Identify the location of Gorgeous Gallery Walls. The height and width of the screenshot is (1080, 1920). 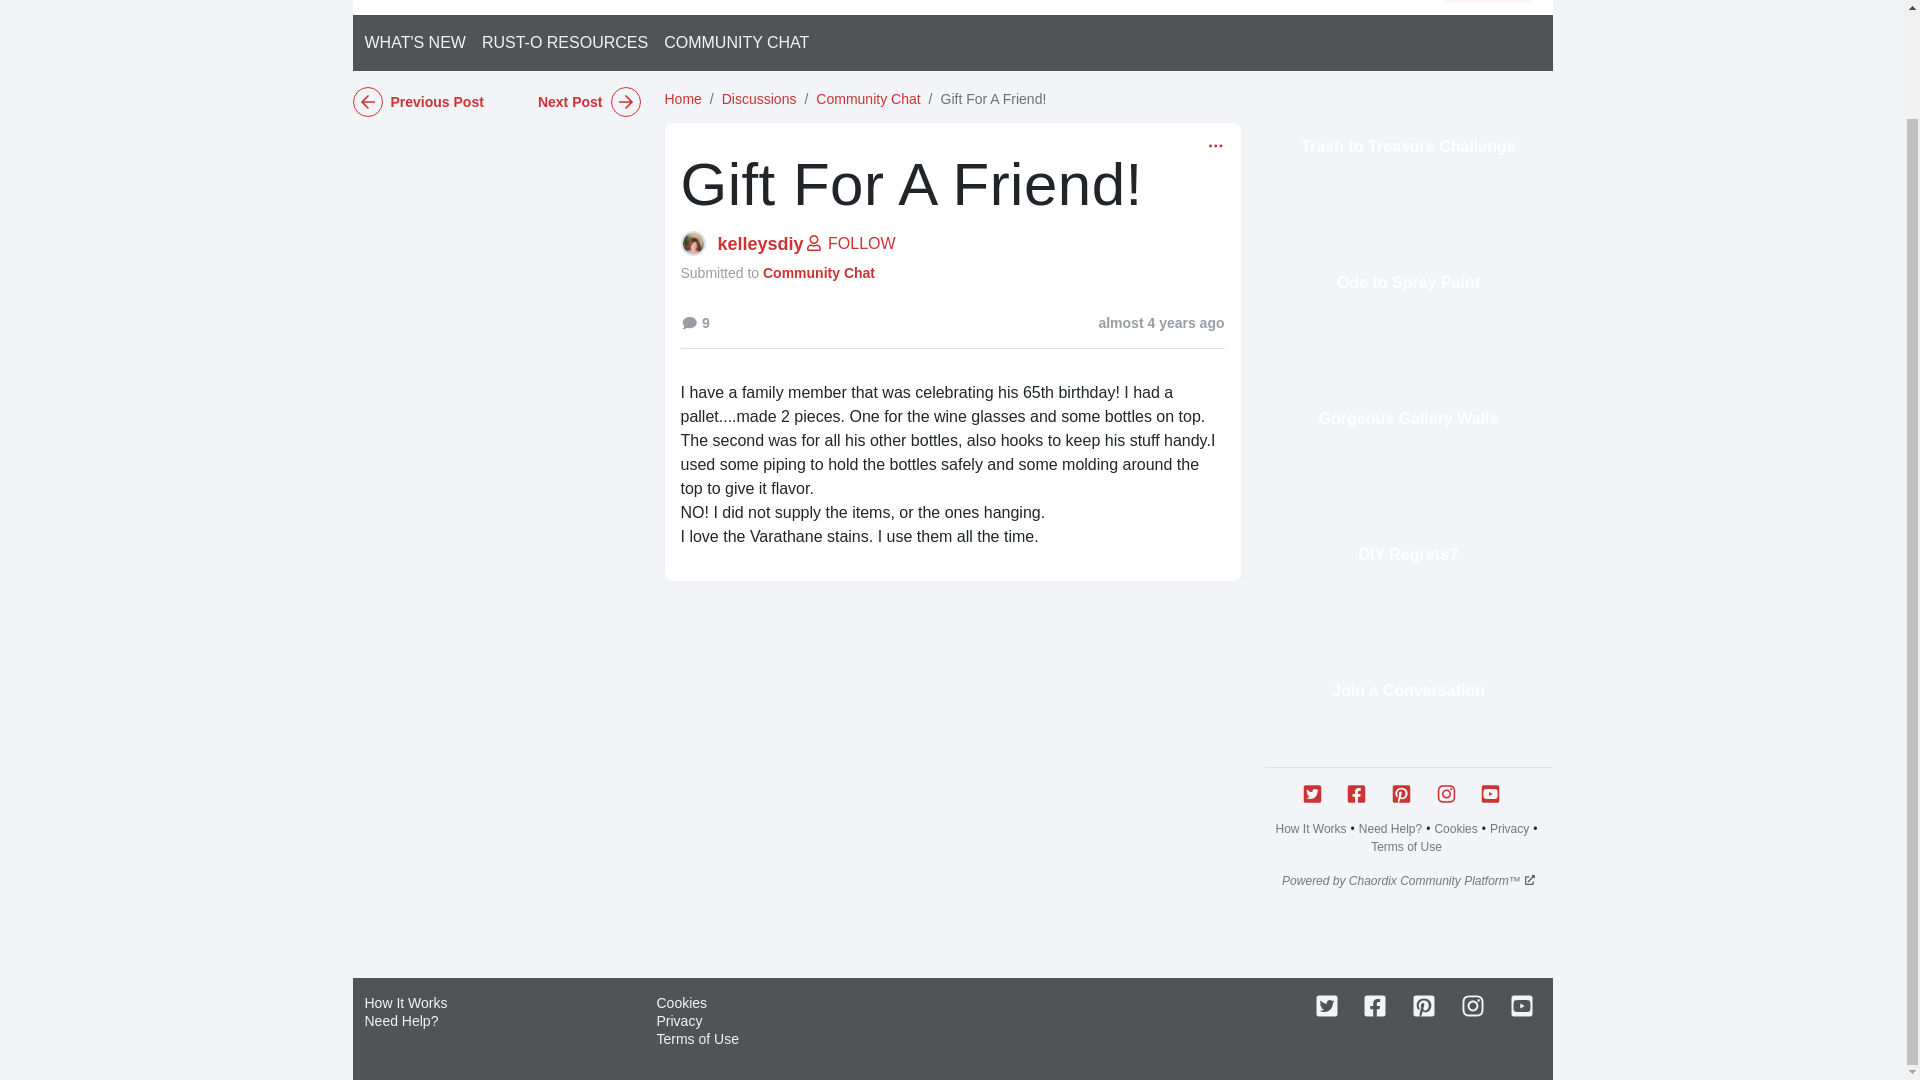
(1407, 418).